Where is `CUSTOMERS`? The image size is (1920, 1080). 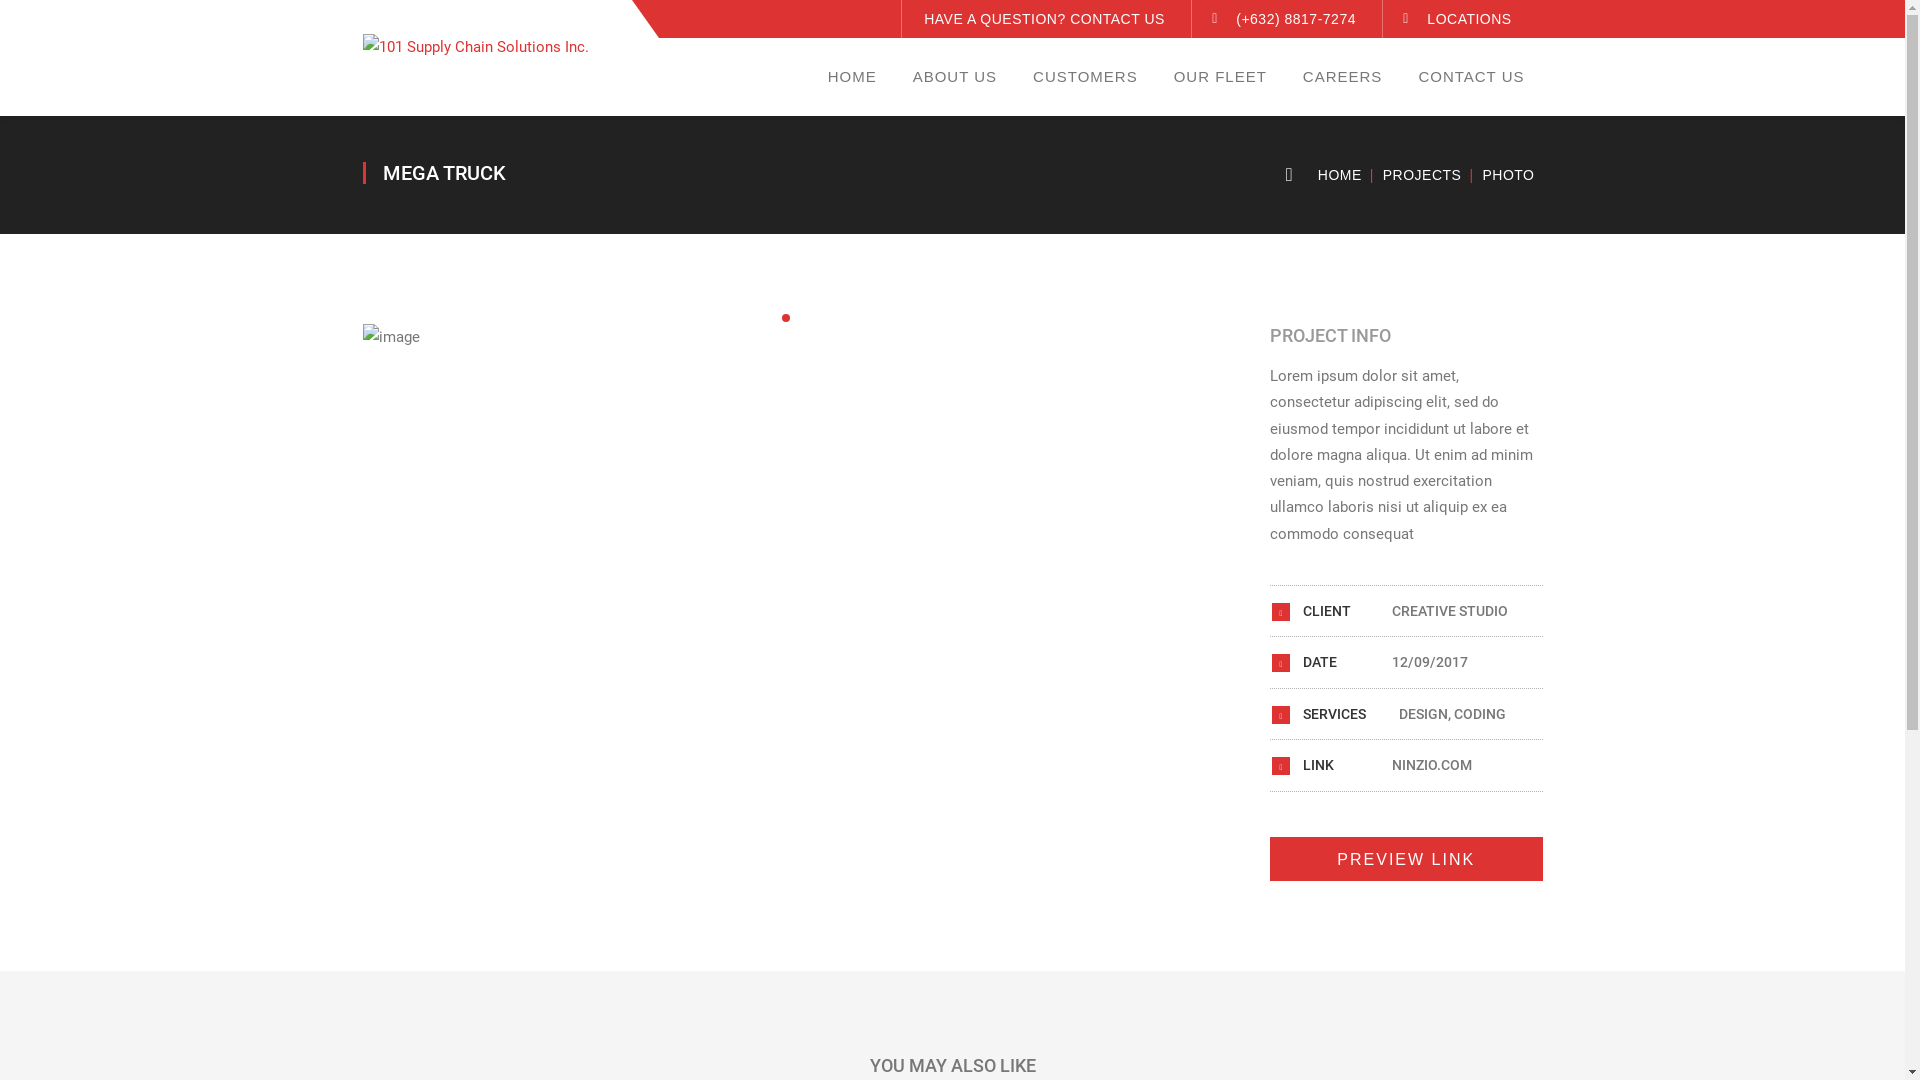 CUSTOMERS is located at coordinates (1086, 77).